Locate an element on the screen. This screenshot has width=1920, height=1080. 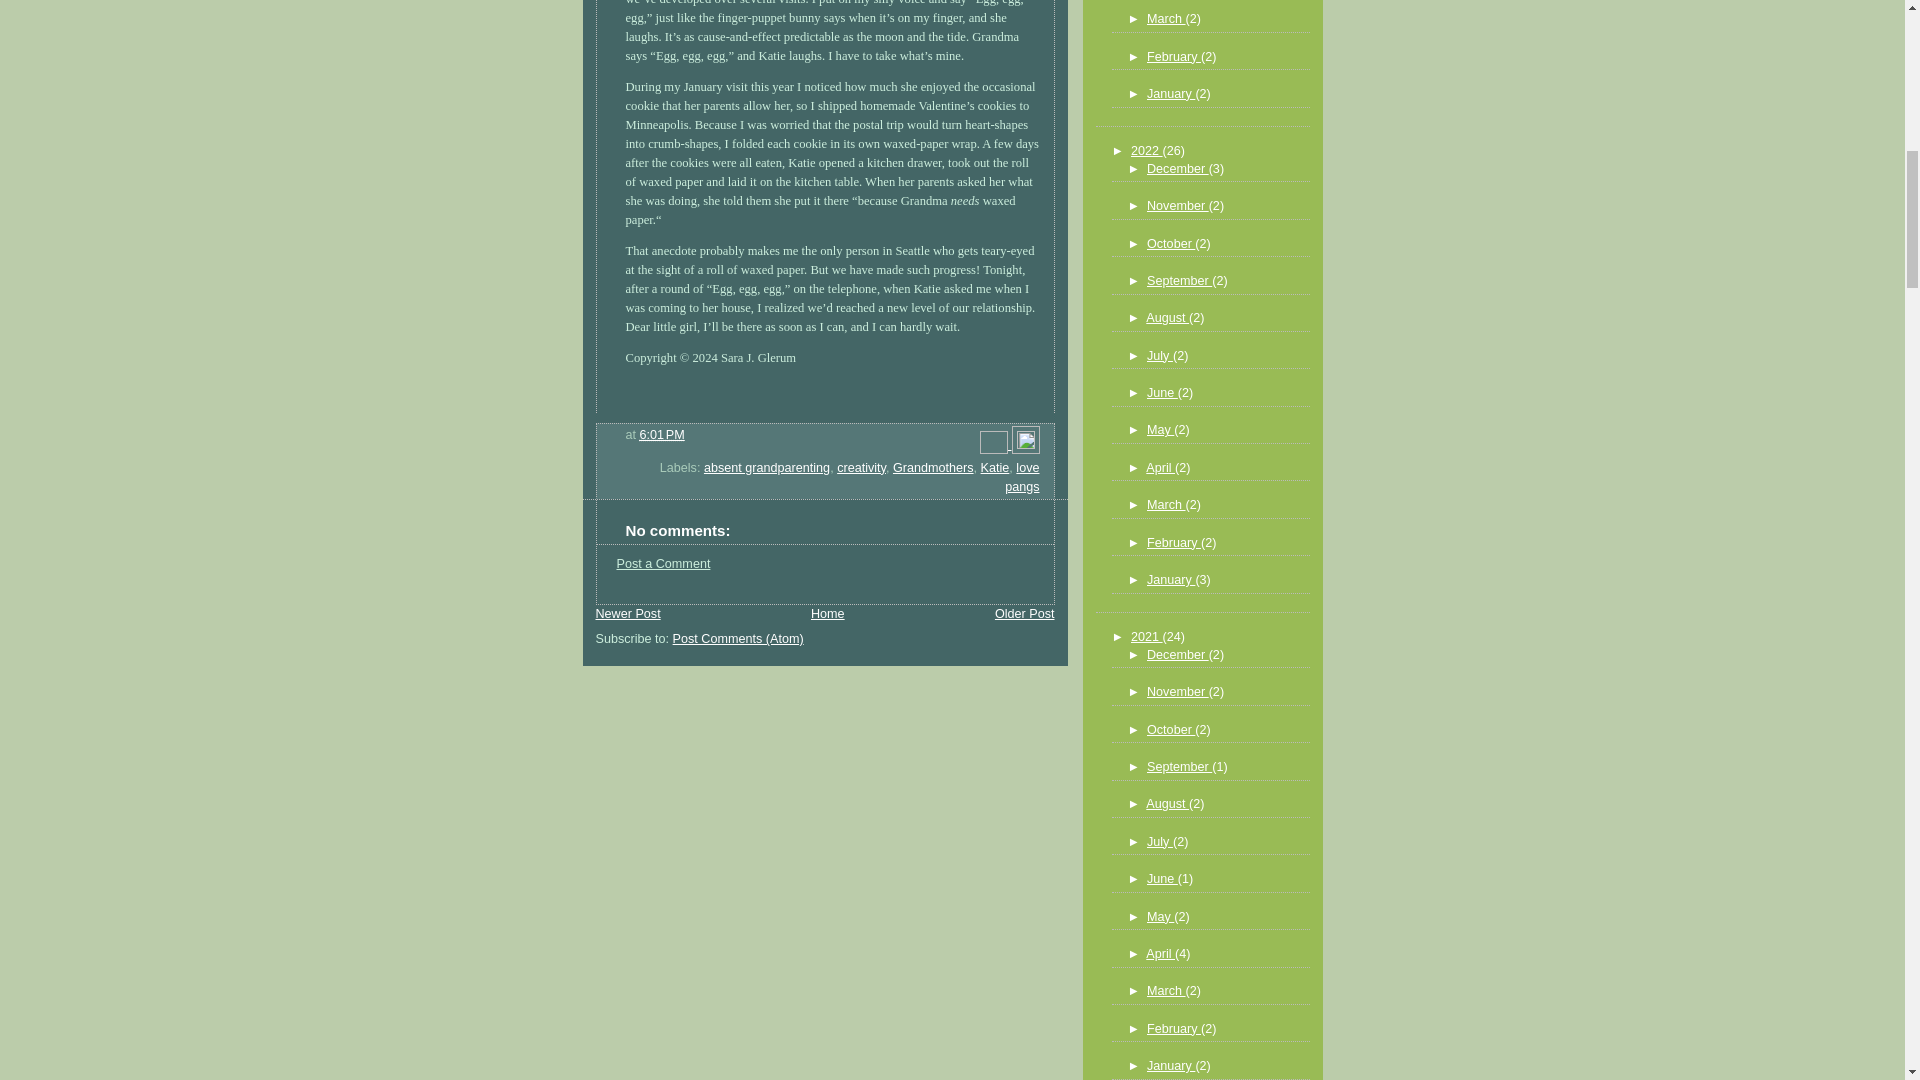
Grandmothers is located at coordinates (932, 468).